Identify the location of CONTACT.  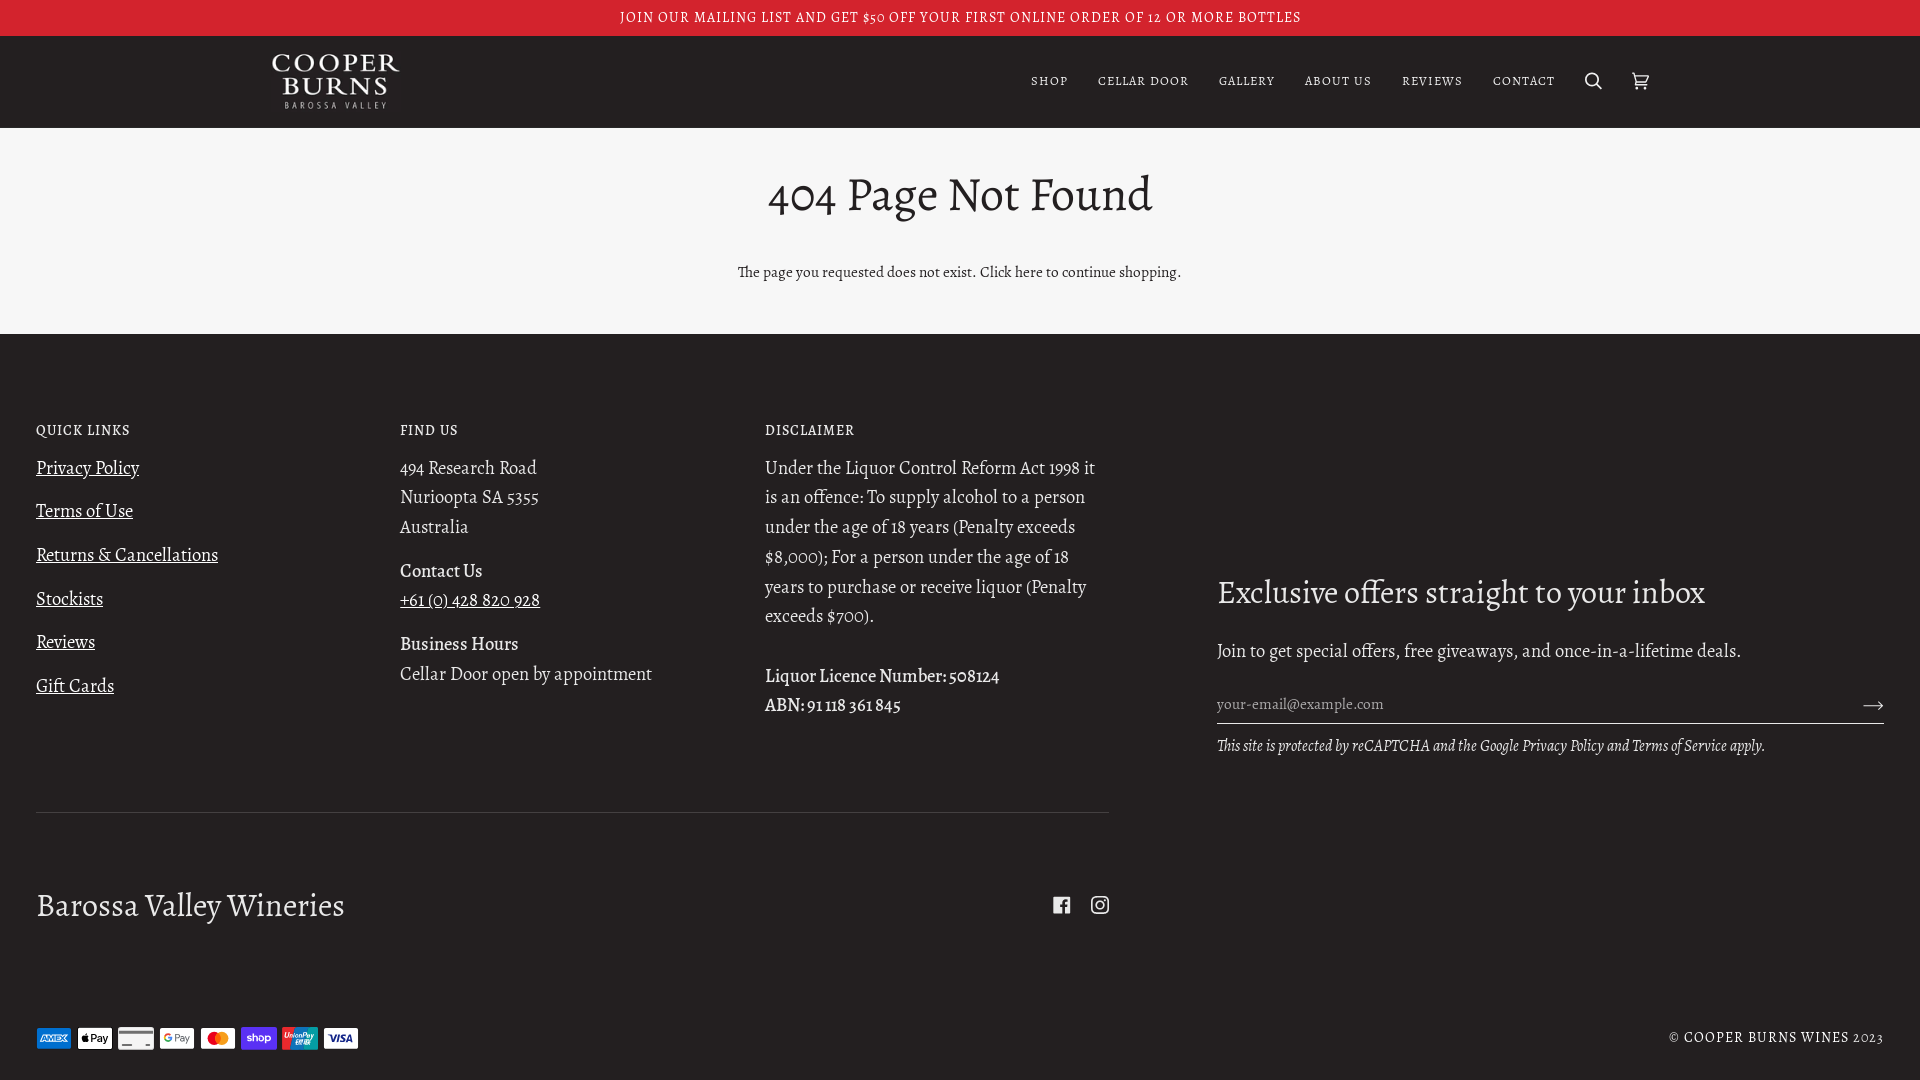
(1524, 82).